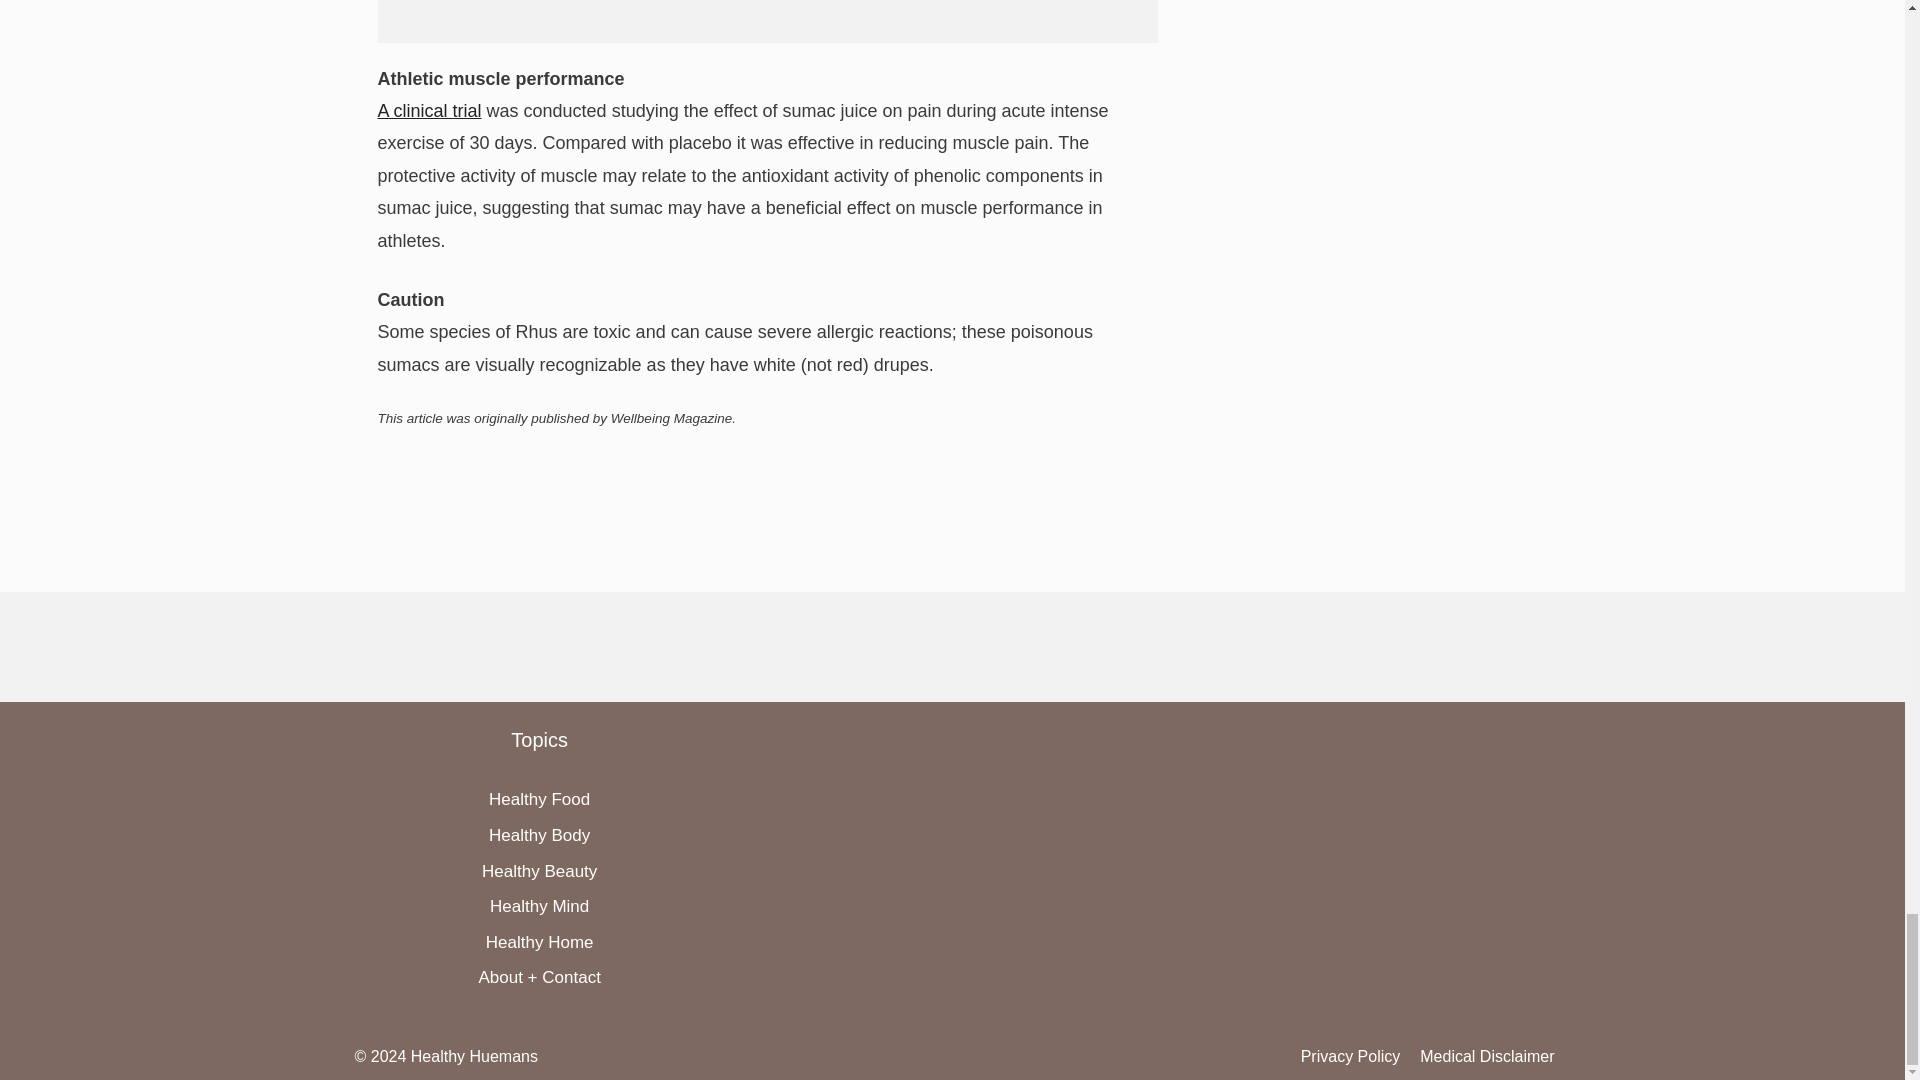 This screenshot has height=1080, width=1920. I want to click on Healthy Food, so click(539, 798).